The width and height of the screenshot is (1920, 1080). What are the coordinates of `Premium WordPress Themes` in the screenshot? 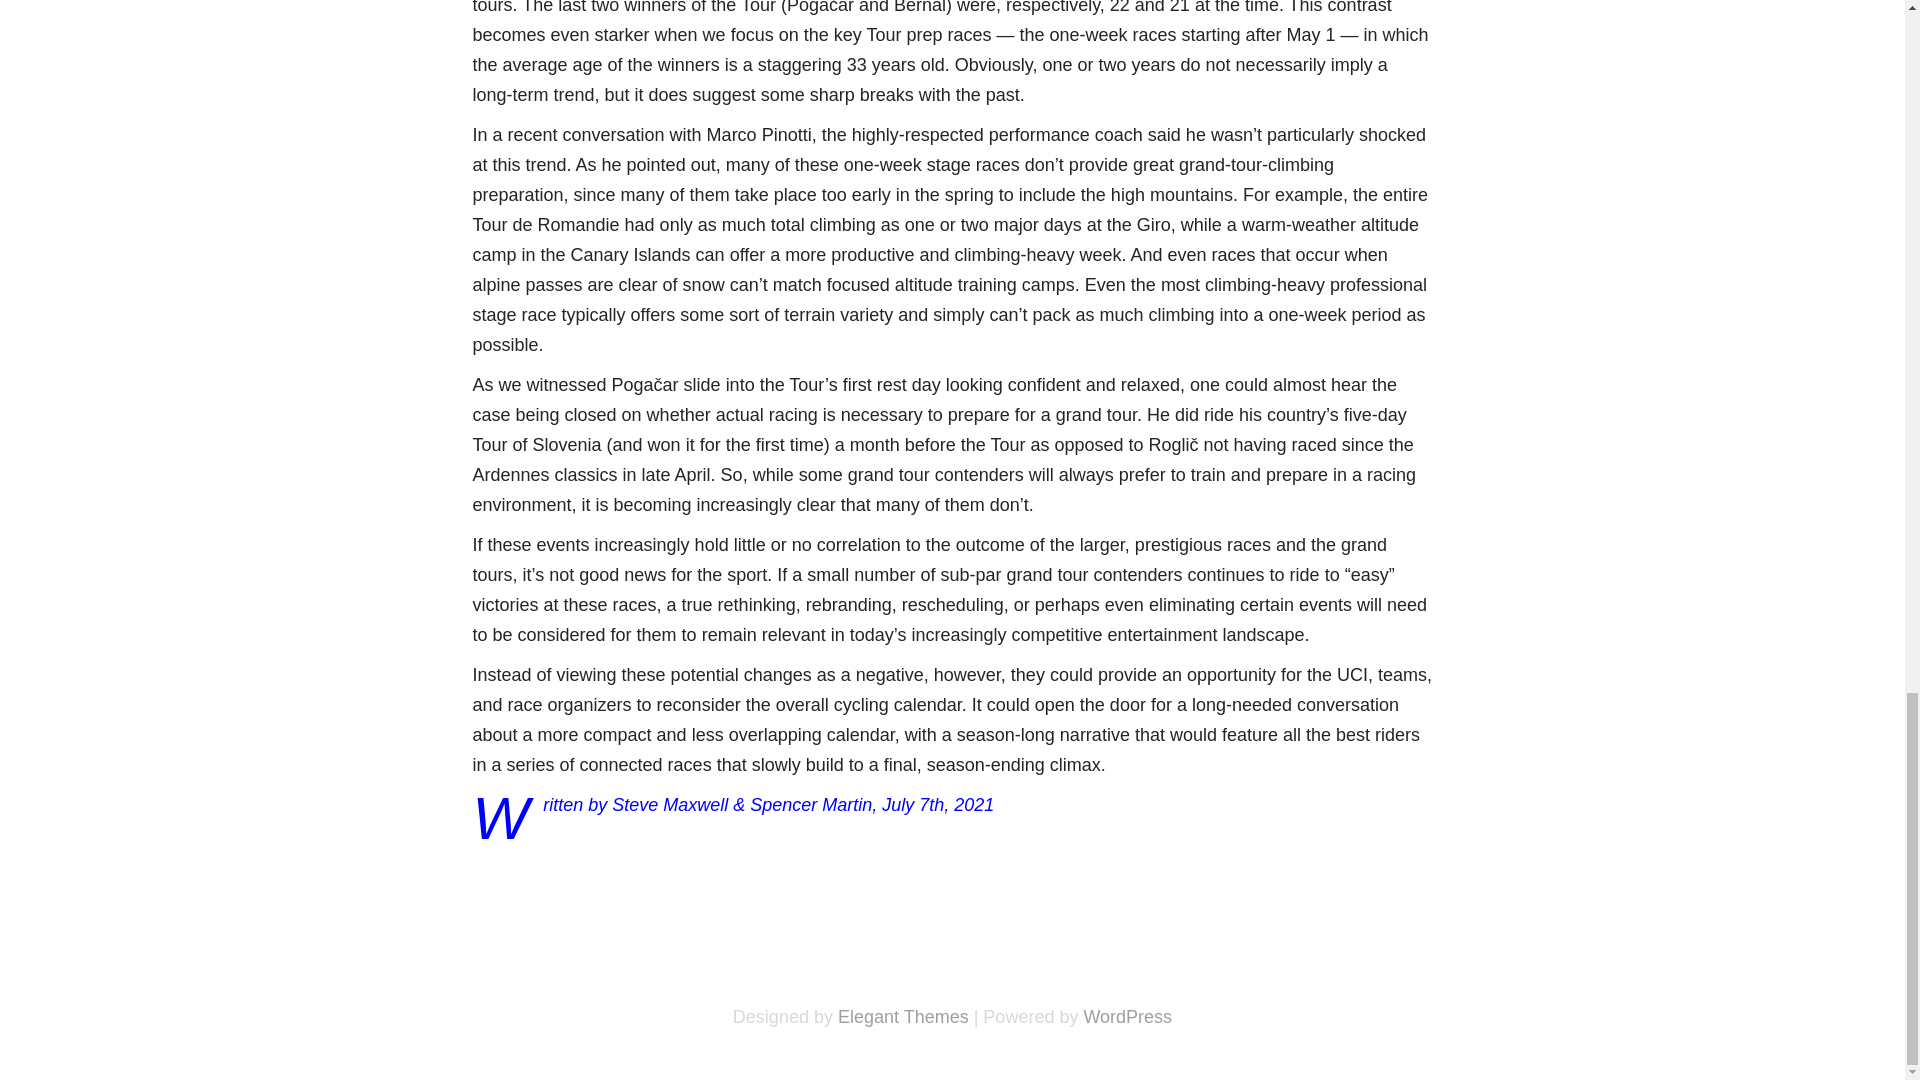 It's located at (903, 1016).